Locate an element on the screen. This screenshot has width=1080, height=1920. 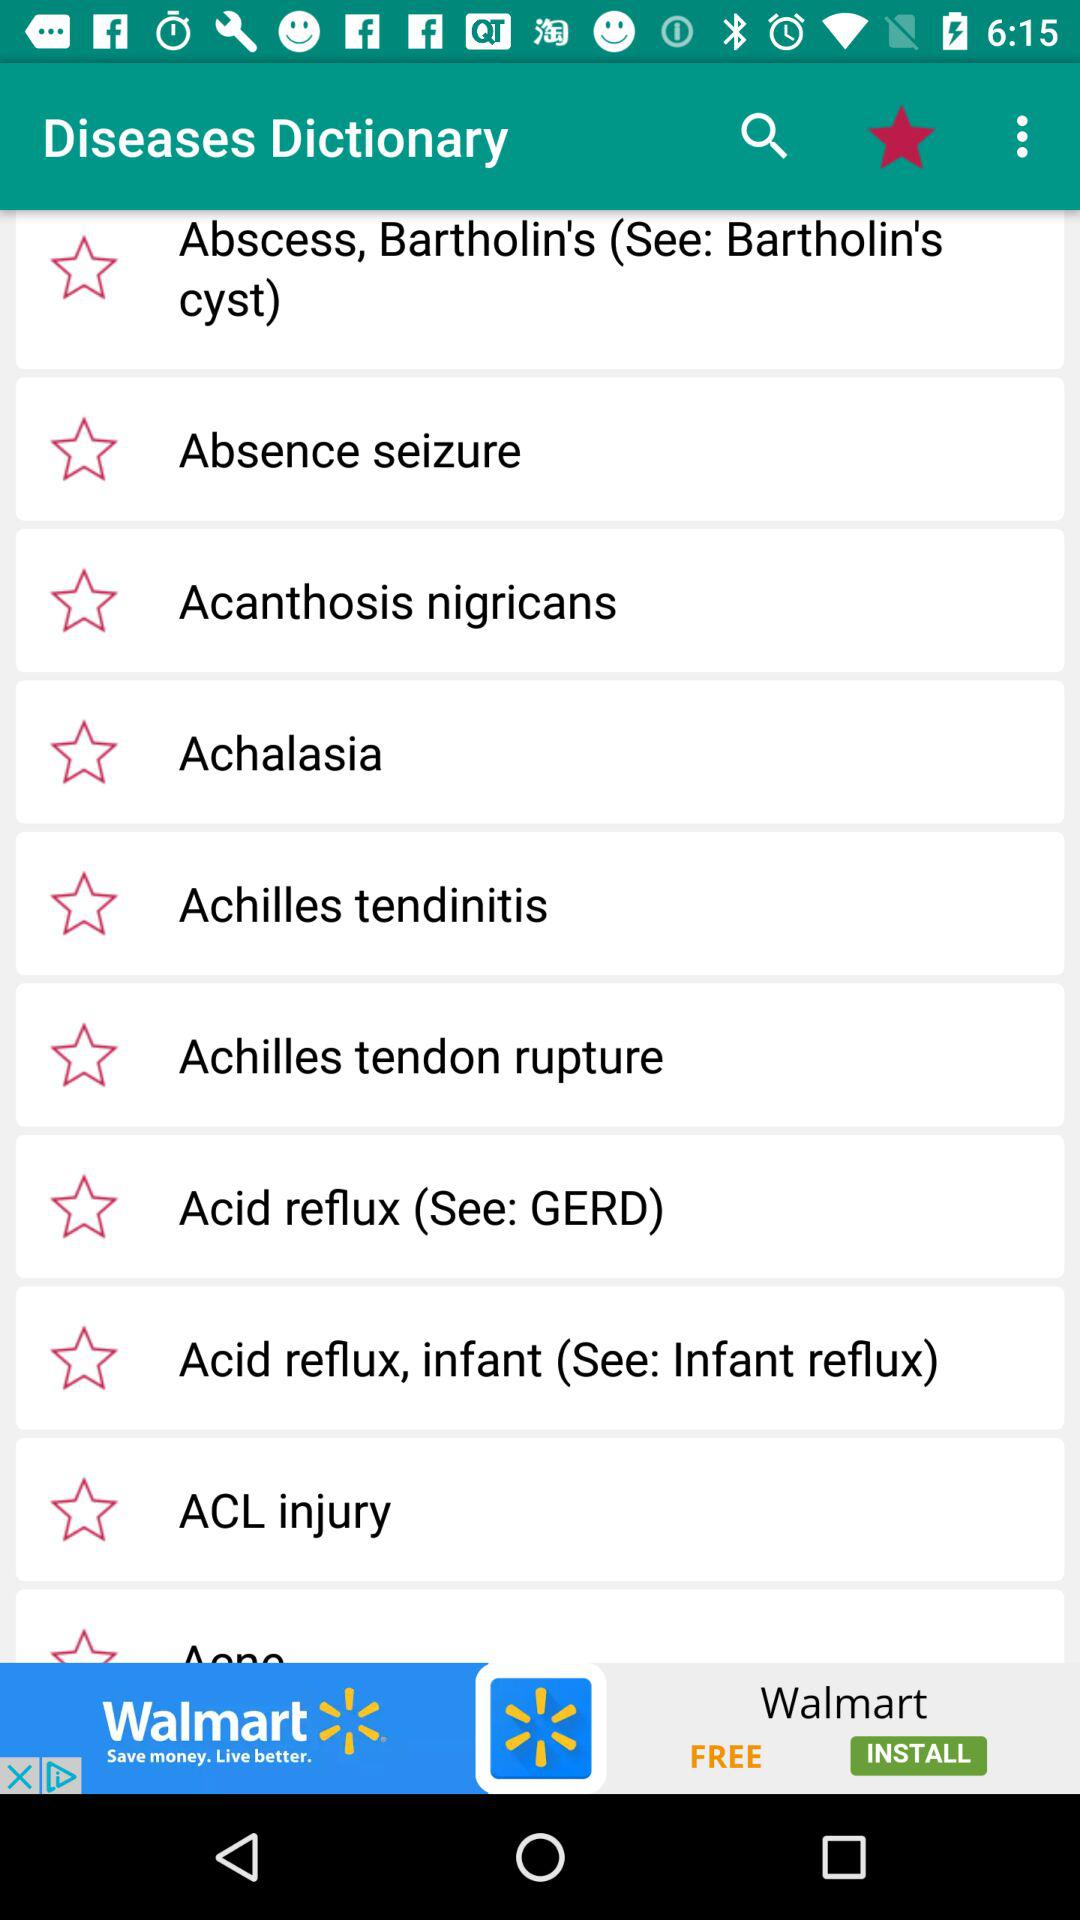
tap for important is located at coordinates (84, 1640).